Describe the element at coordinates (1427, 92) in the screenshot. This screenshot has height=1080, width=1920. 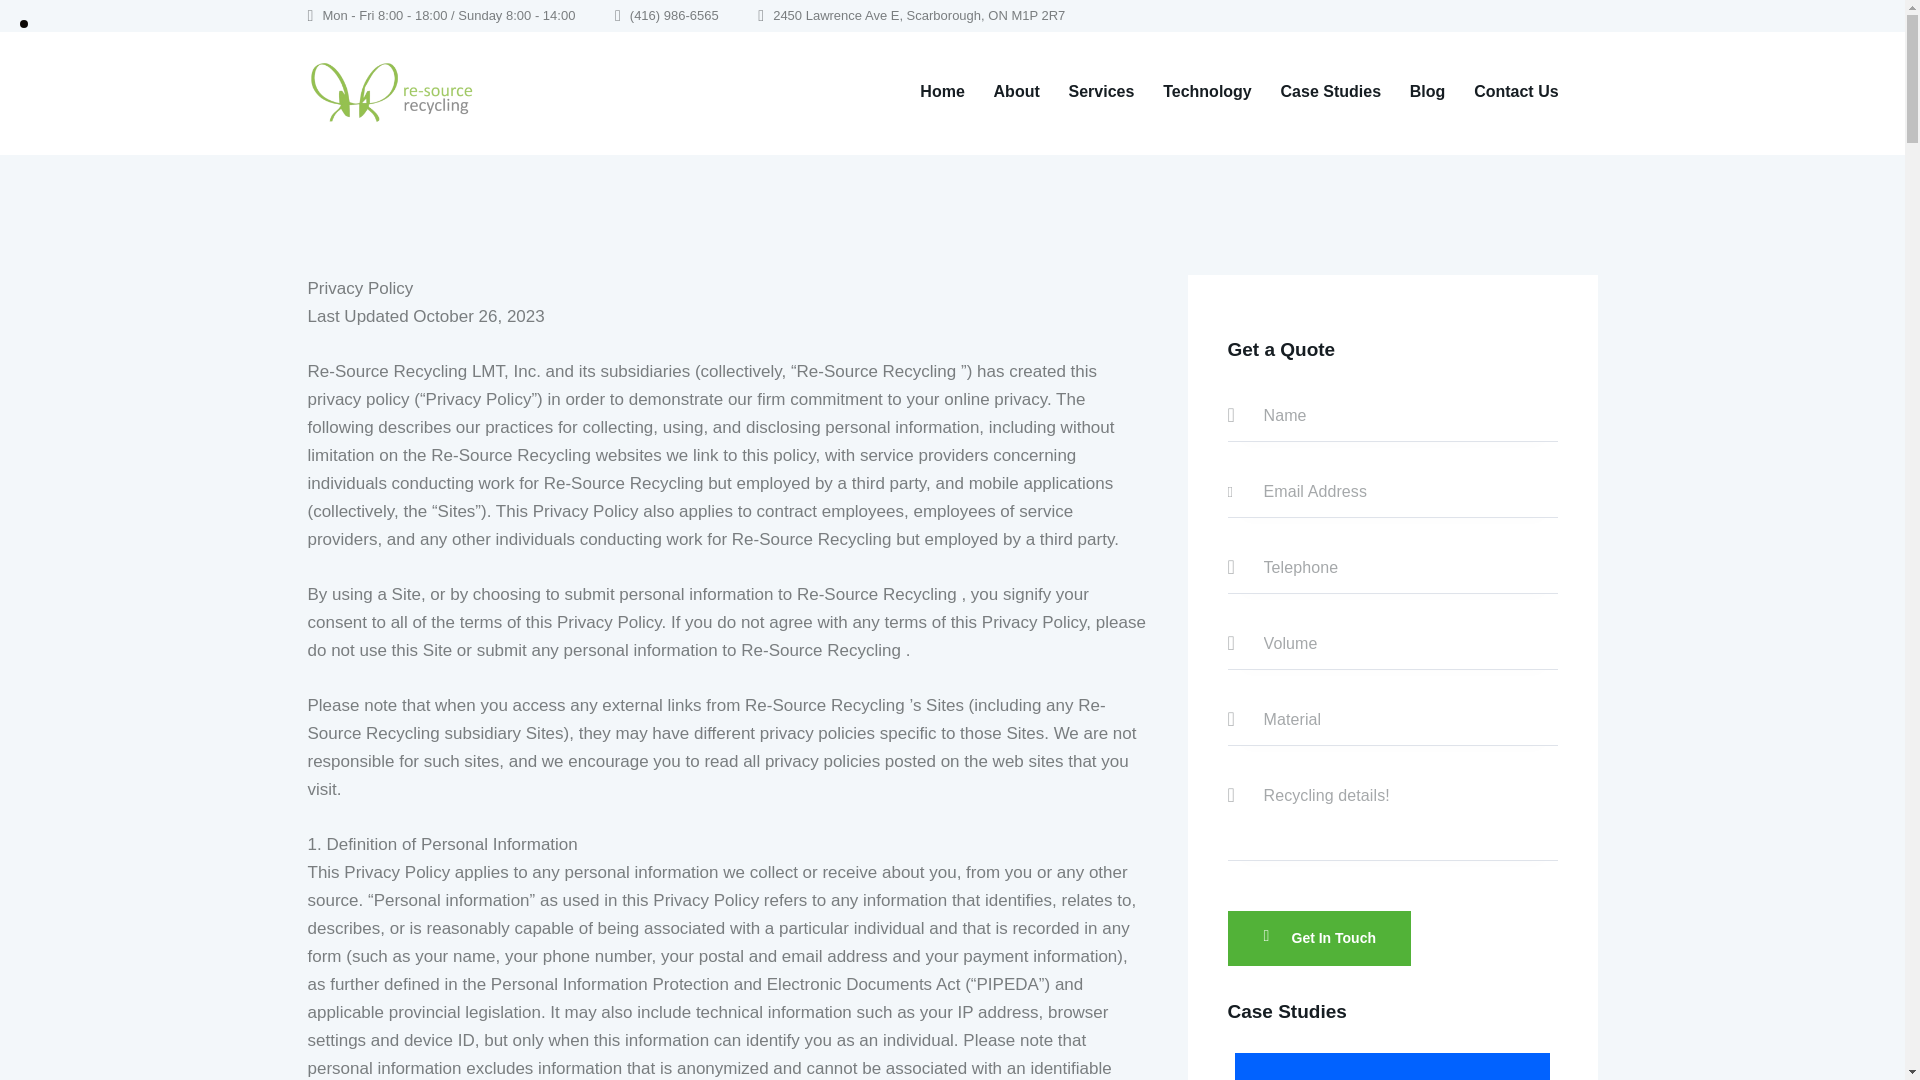
I see `Blog` at that location.